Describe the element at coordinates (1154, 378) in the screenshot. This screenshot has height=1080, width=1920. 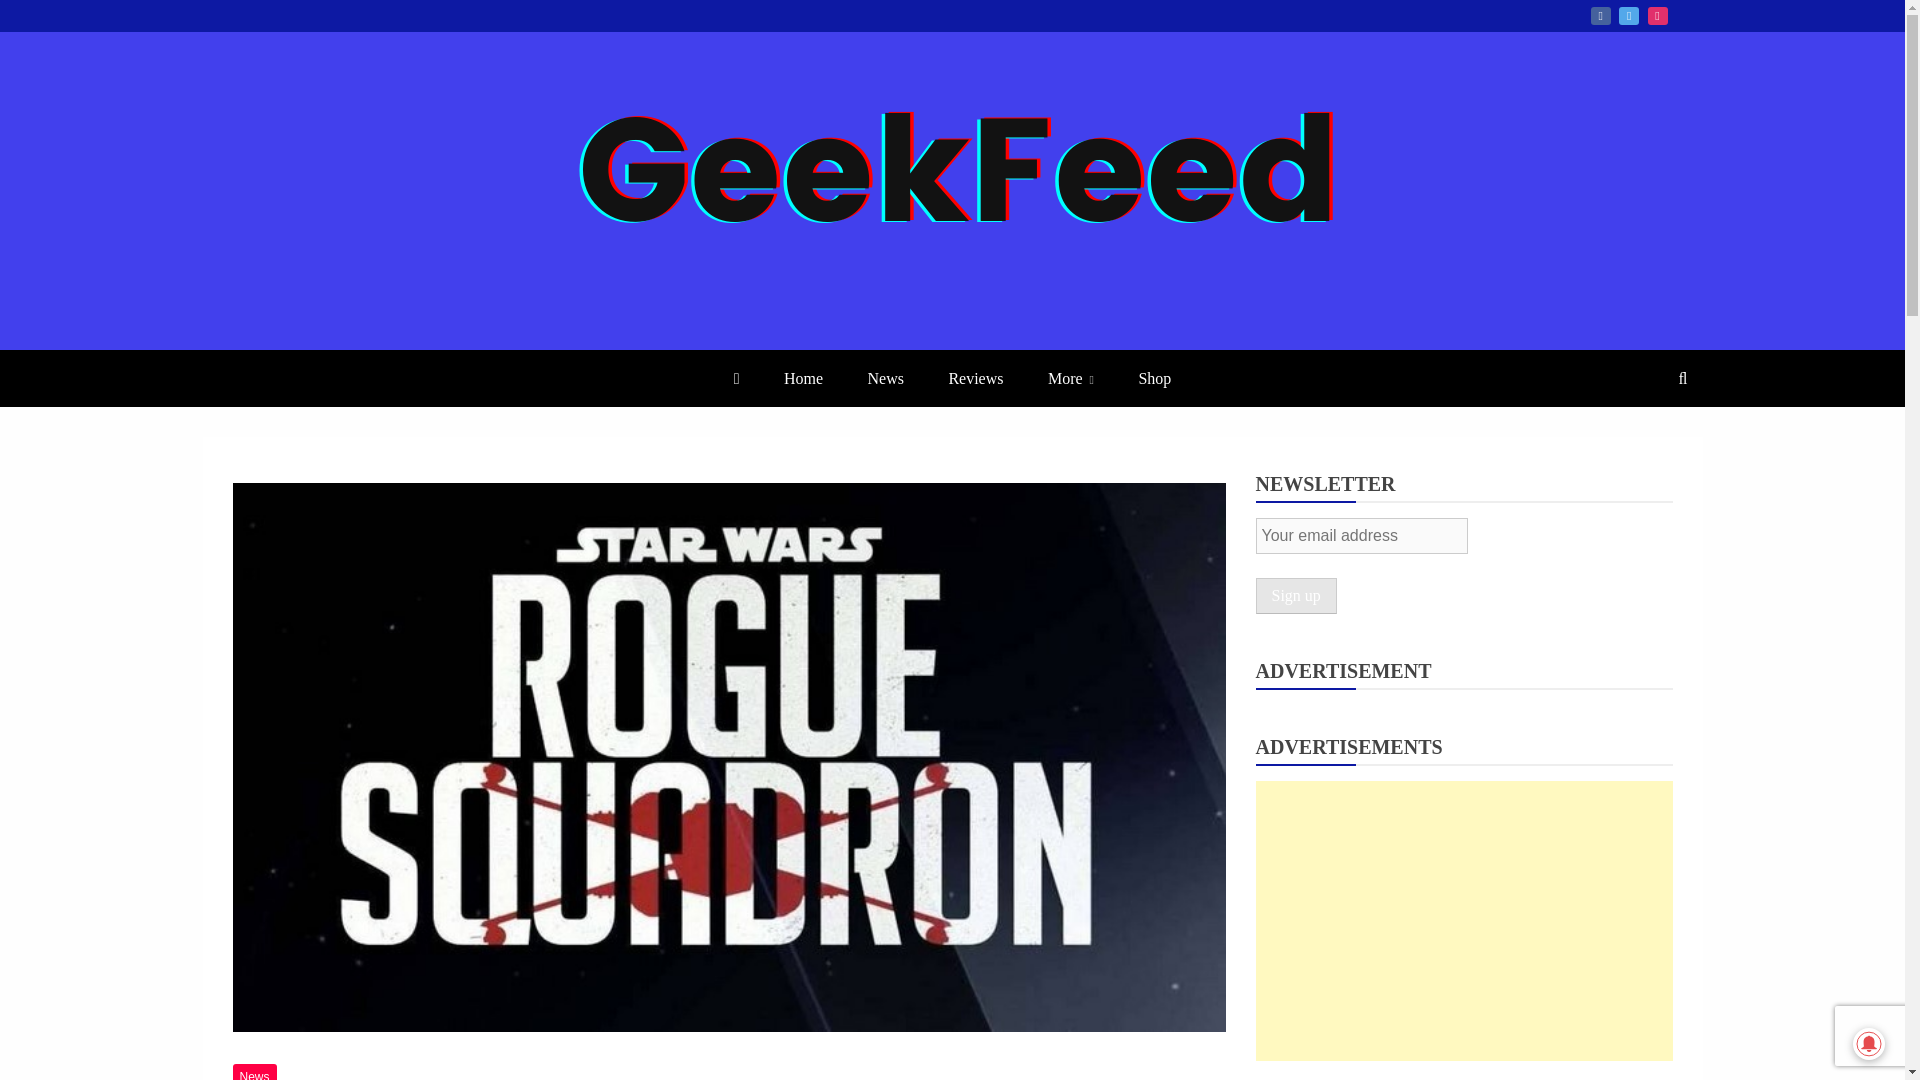
I see `Shop` at that location.